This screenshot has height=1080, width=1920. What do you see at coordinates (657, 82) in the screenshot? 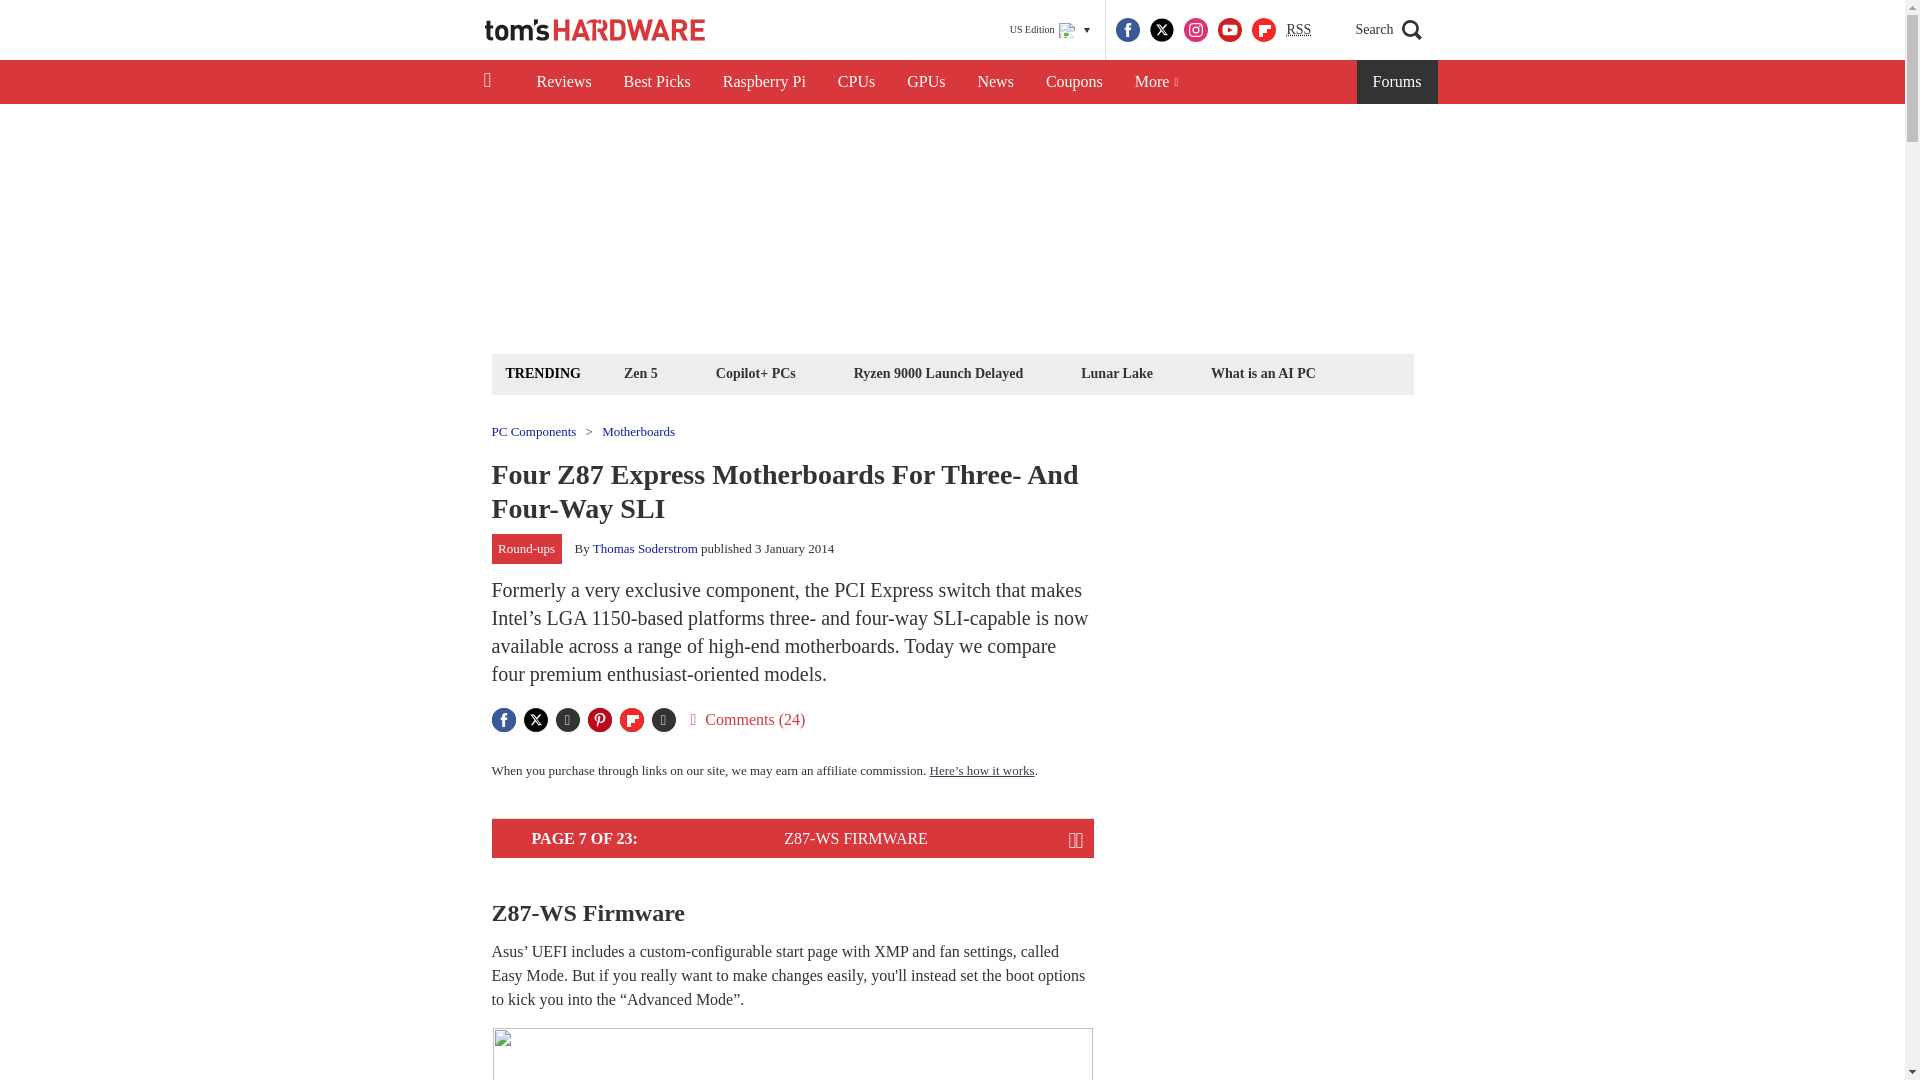
I see `Best Picks` at bounding box center [657, 82].